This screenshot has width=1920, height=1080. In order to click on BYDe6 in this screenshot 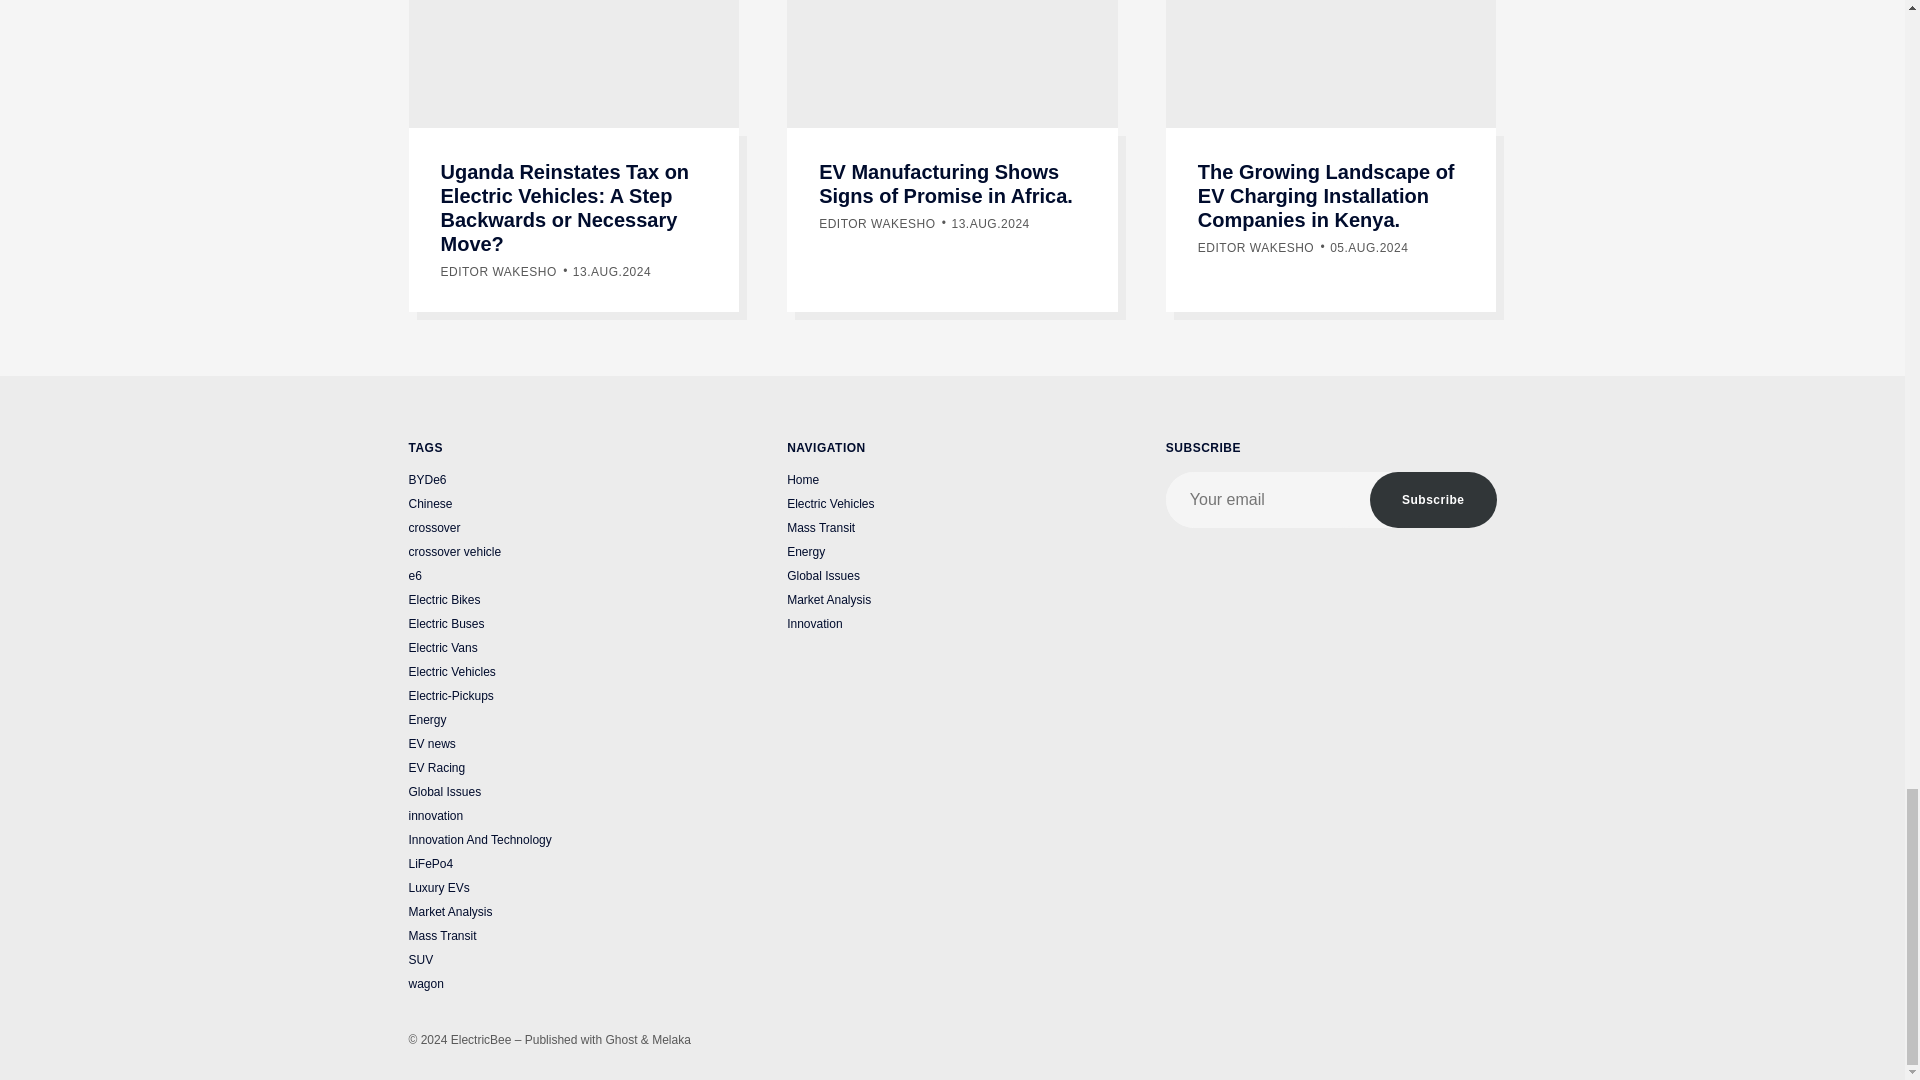, I will do `click(426, 482)`.